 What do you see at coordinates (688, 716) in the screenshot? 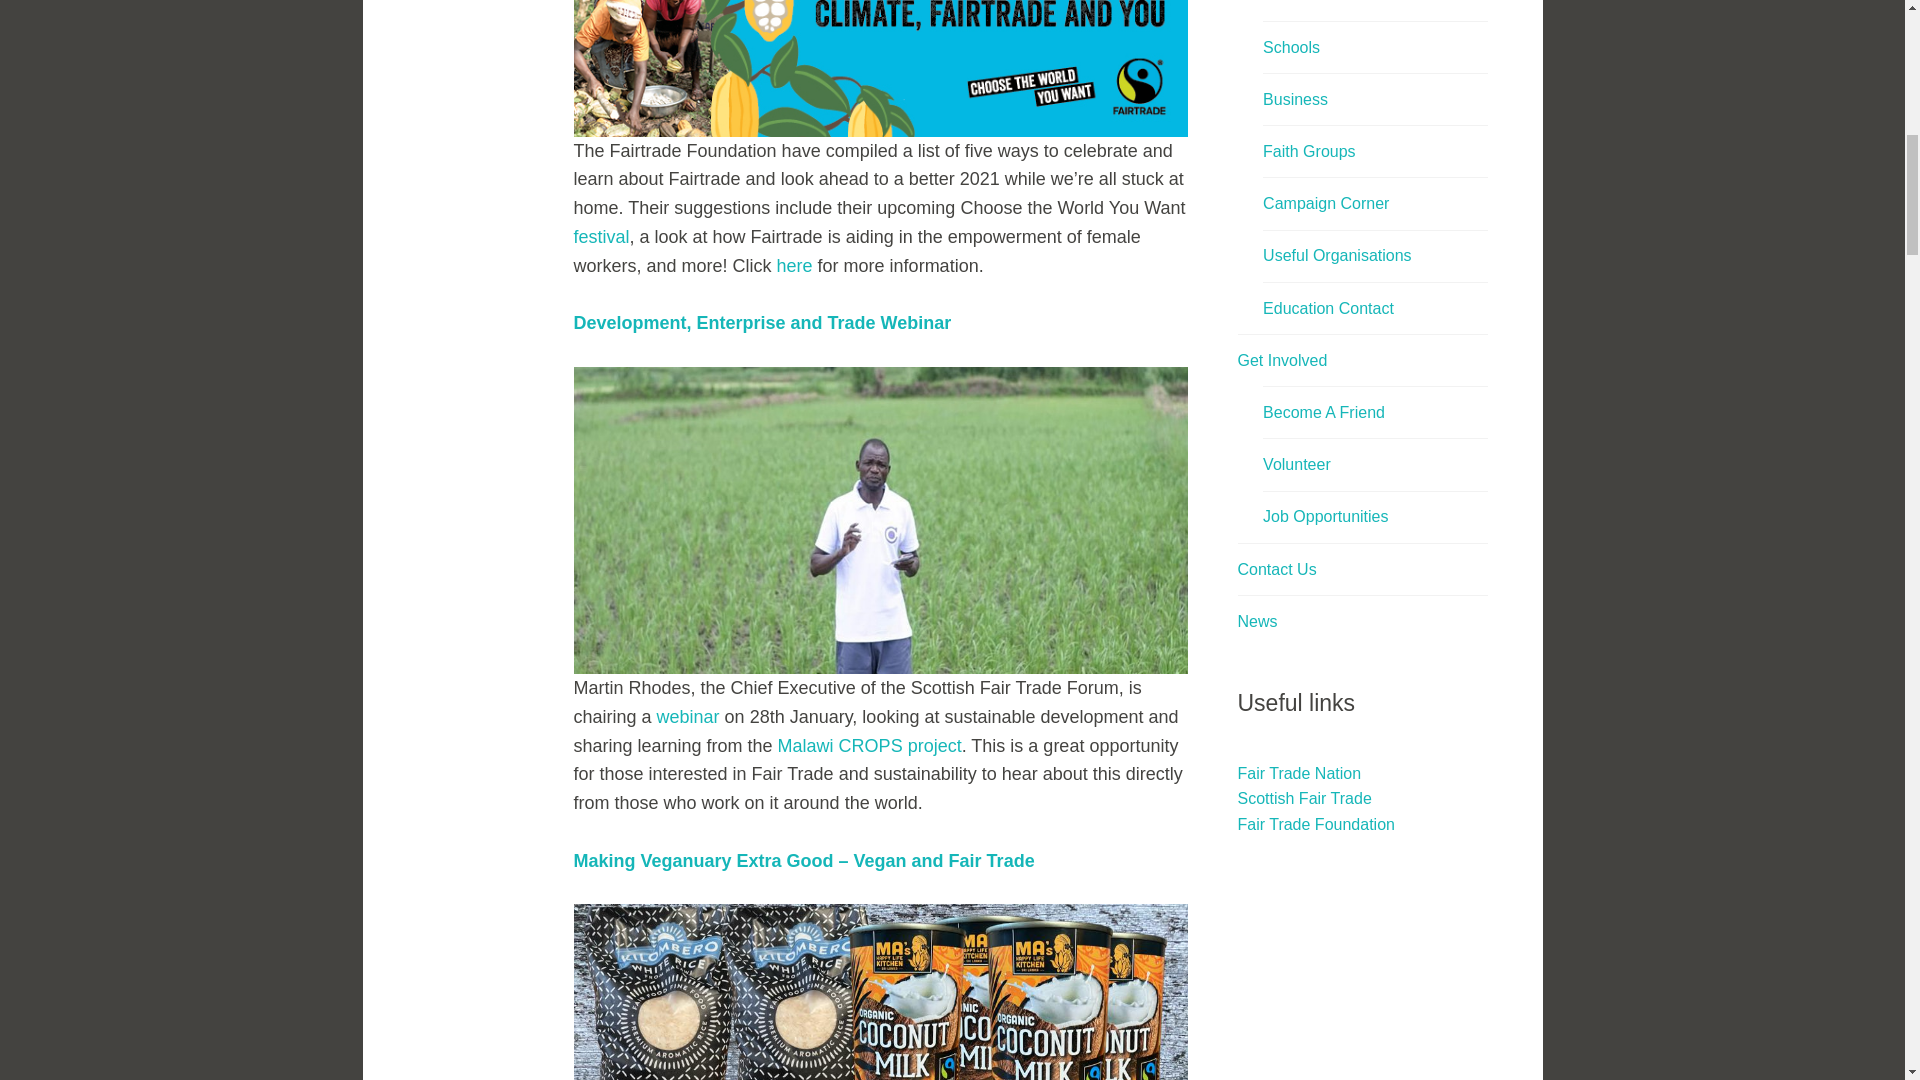
I see `webinar` at bounding box center [688, 716].